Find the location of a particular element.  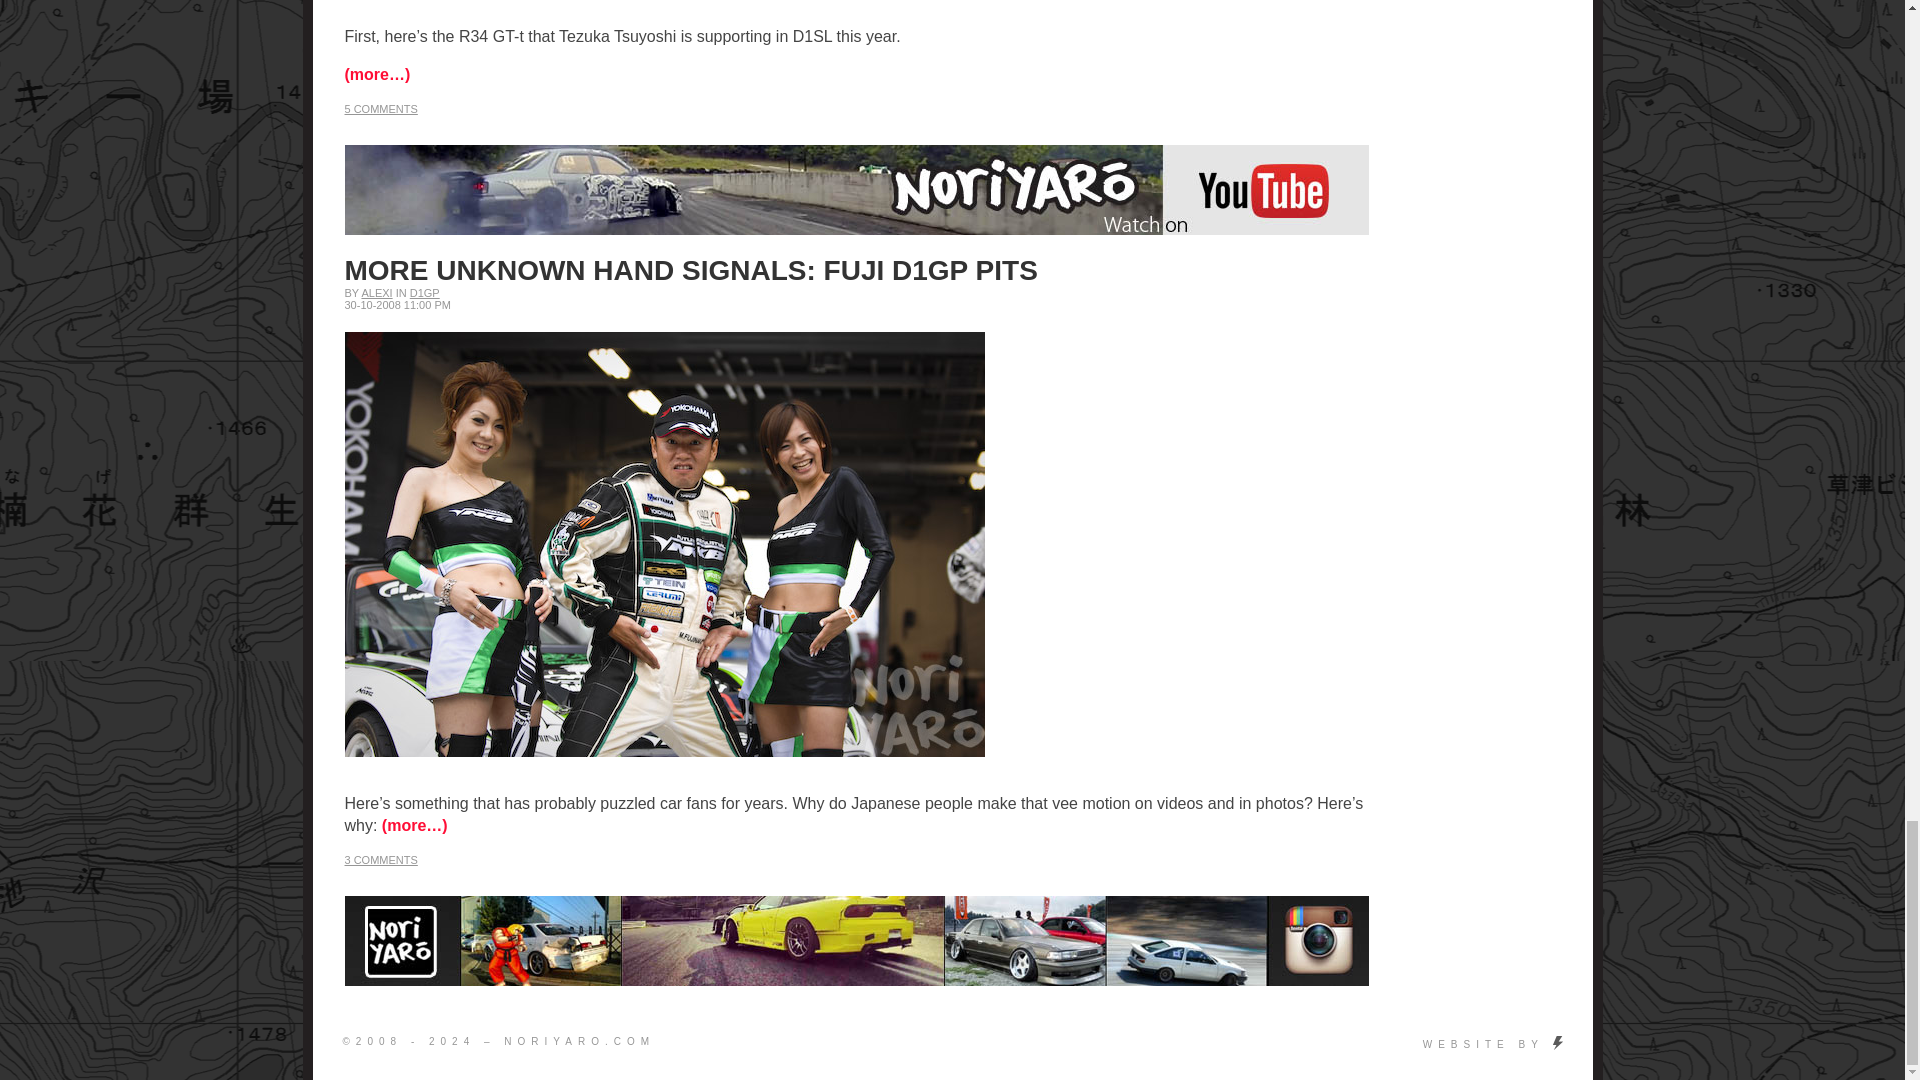

MORE UNKNOWN HAND SIGNALS: FUJI D1GP PITS is located at coordinates (690, 270).